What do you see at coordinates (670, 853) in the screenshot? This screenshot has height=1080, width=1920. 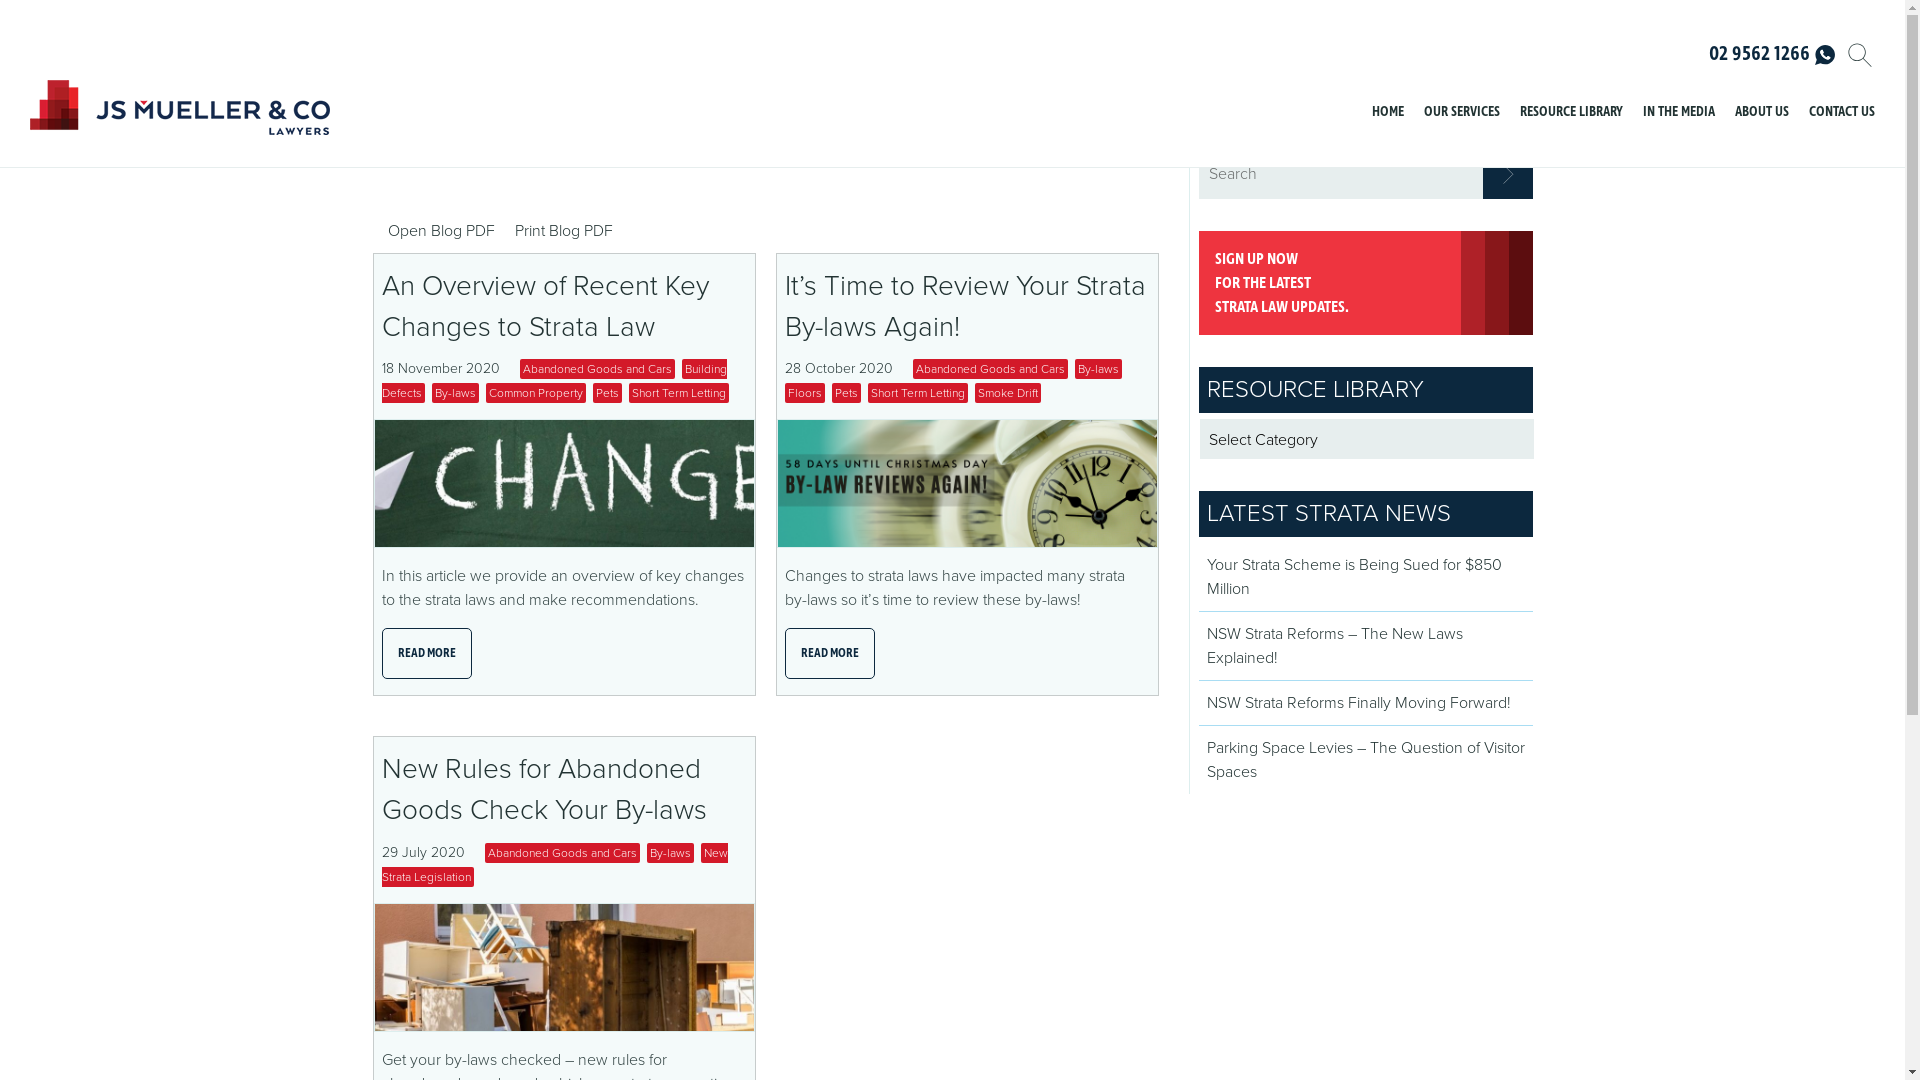 I see `By-laws` at bounding box center [670, 853].